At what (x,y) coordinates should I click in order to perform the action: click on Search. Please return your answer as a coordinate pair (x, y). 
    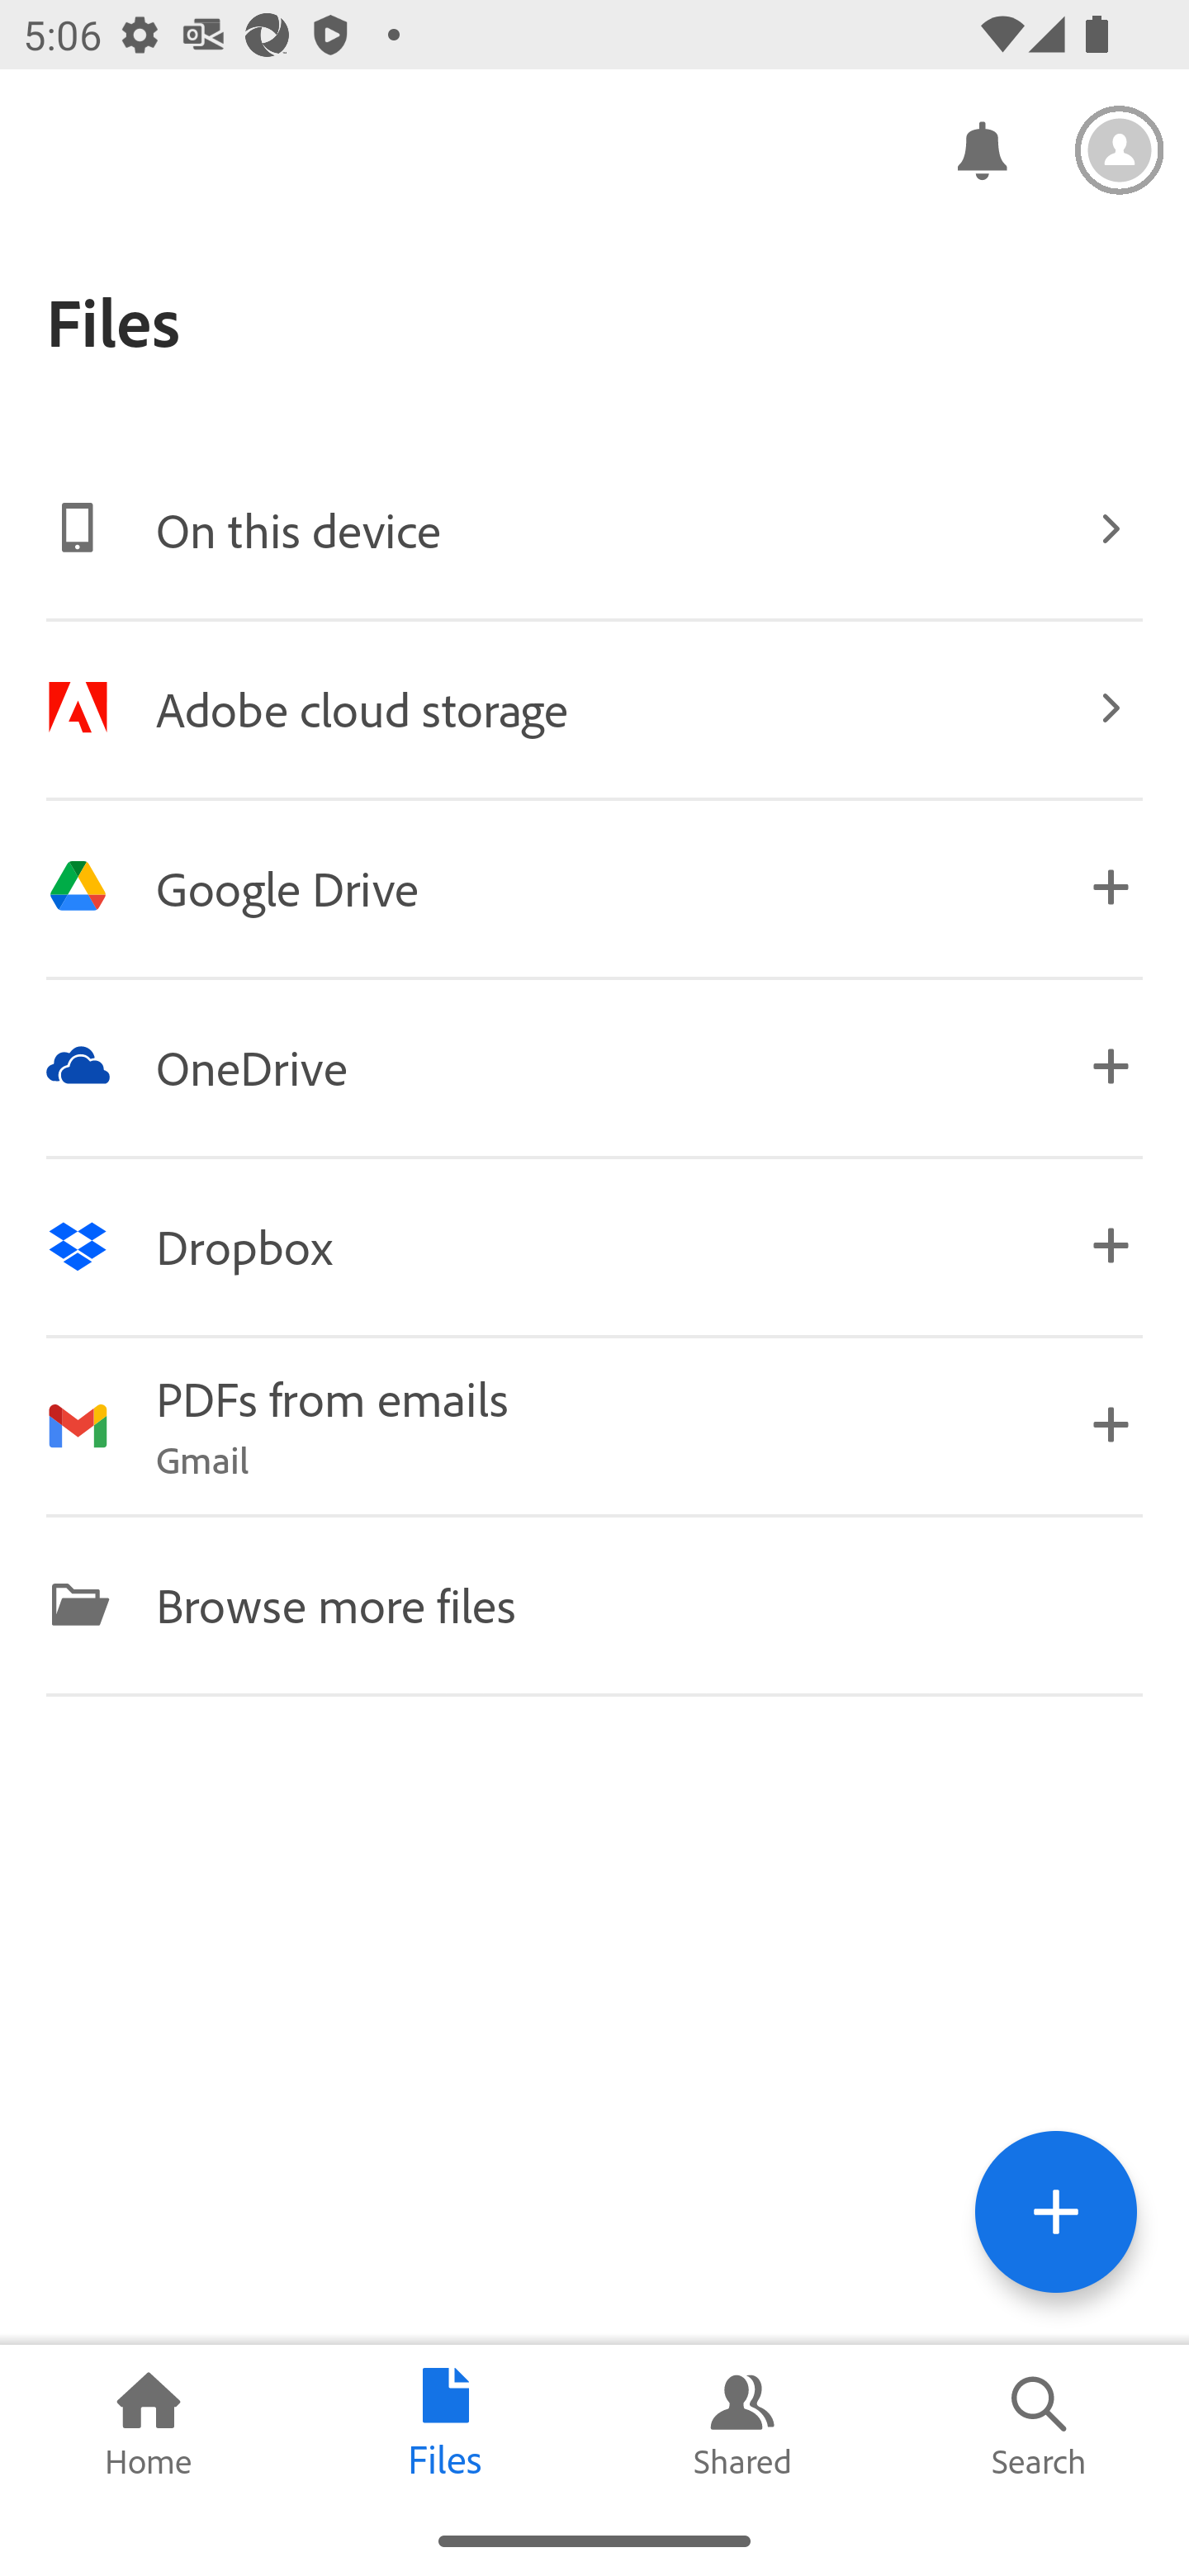
    Looking at the image, I should click on (1040, 2425).